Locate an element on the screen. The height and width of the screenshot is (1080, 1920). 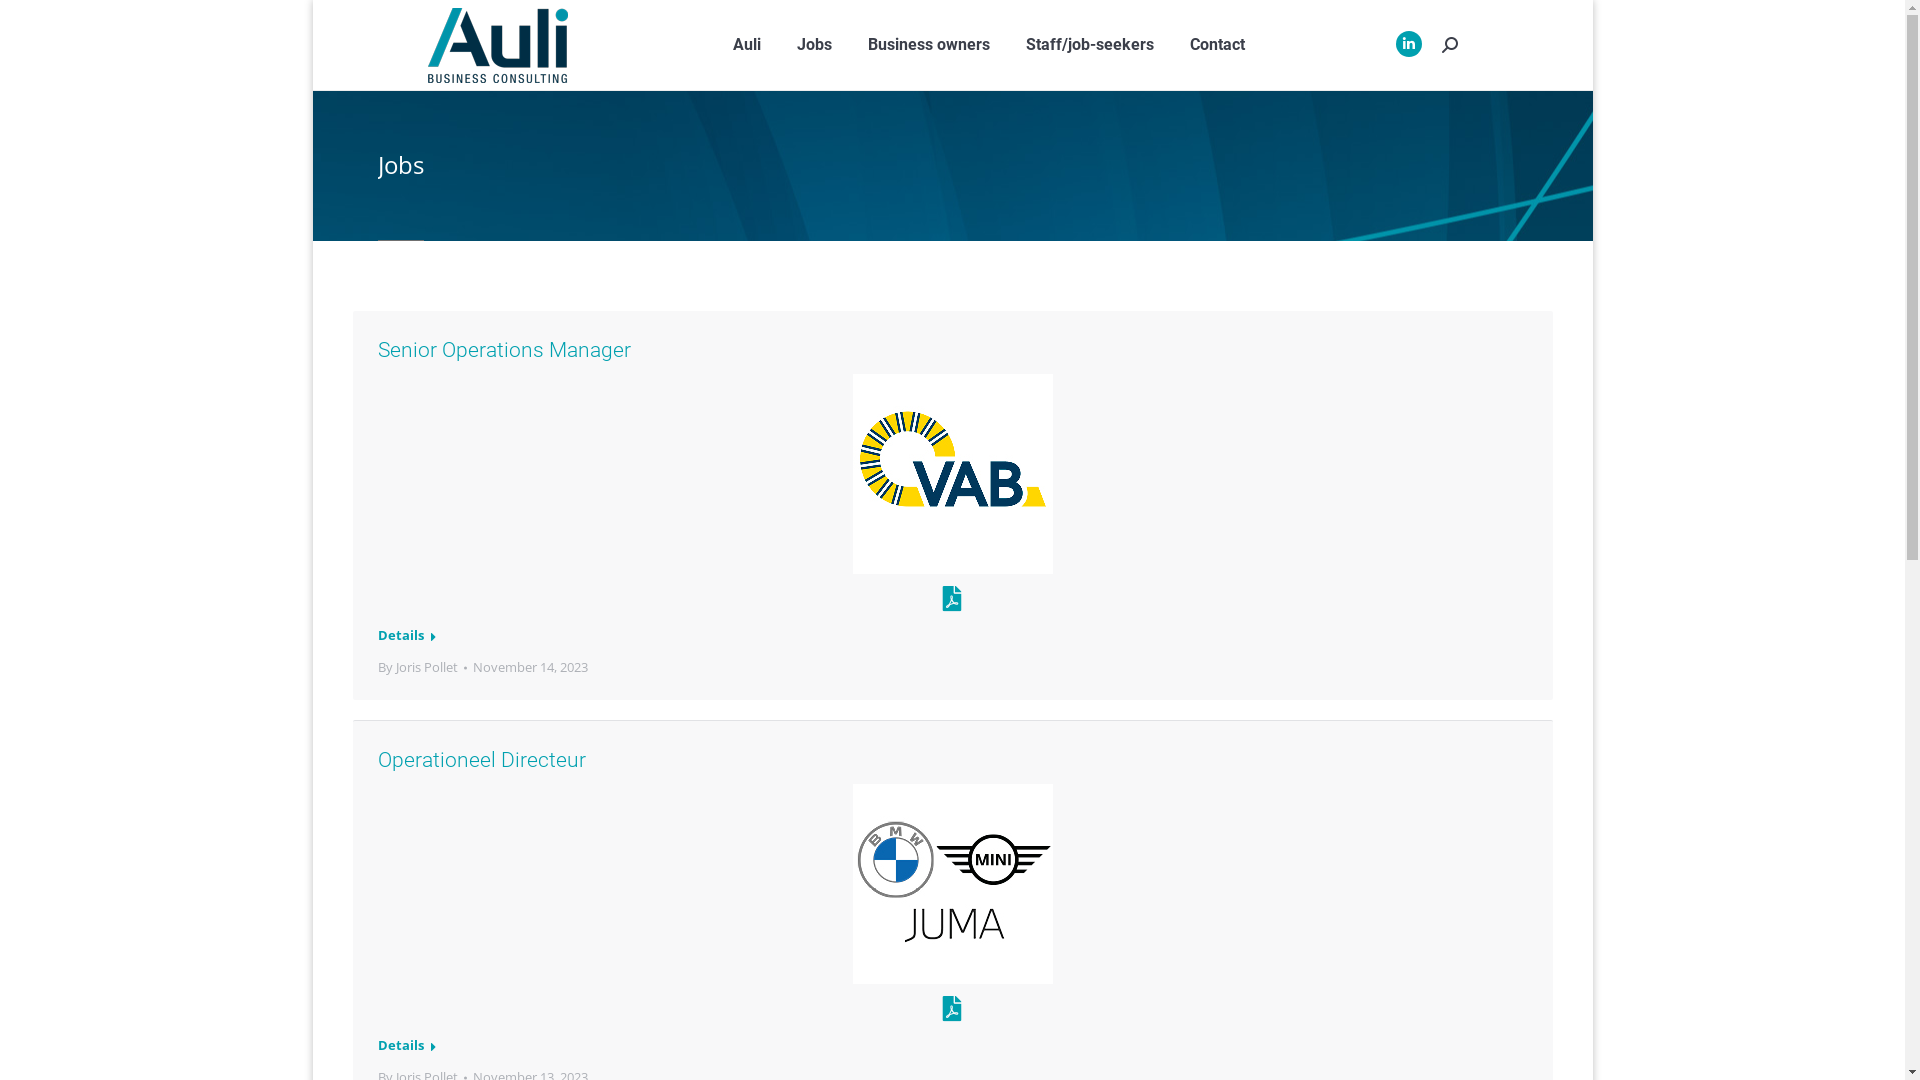
Operationeel Directeur is located at coordinates (482, 760).